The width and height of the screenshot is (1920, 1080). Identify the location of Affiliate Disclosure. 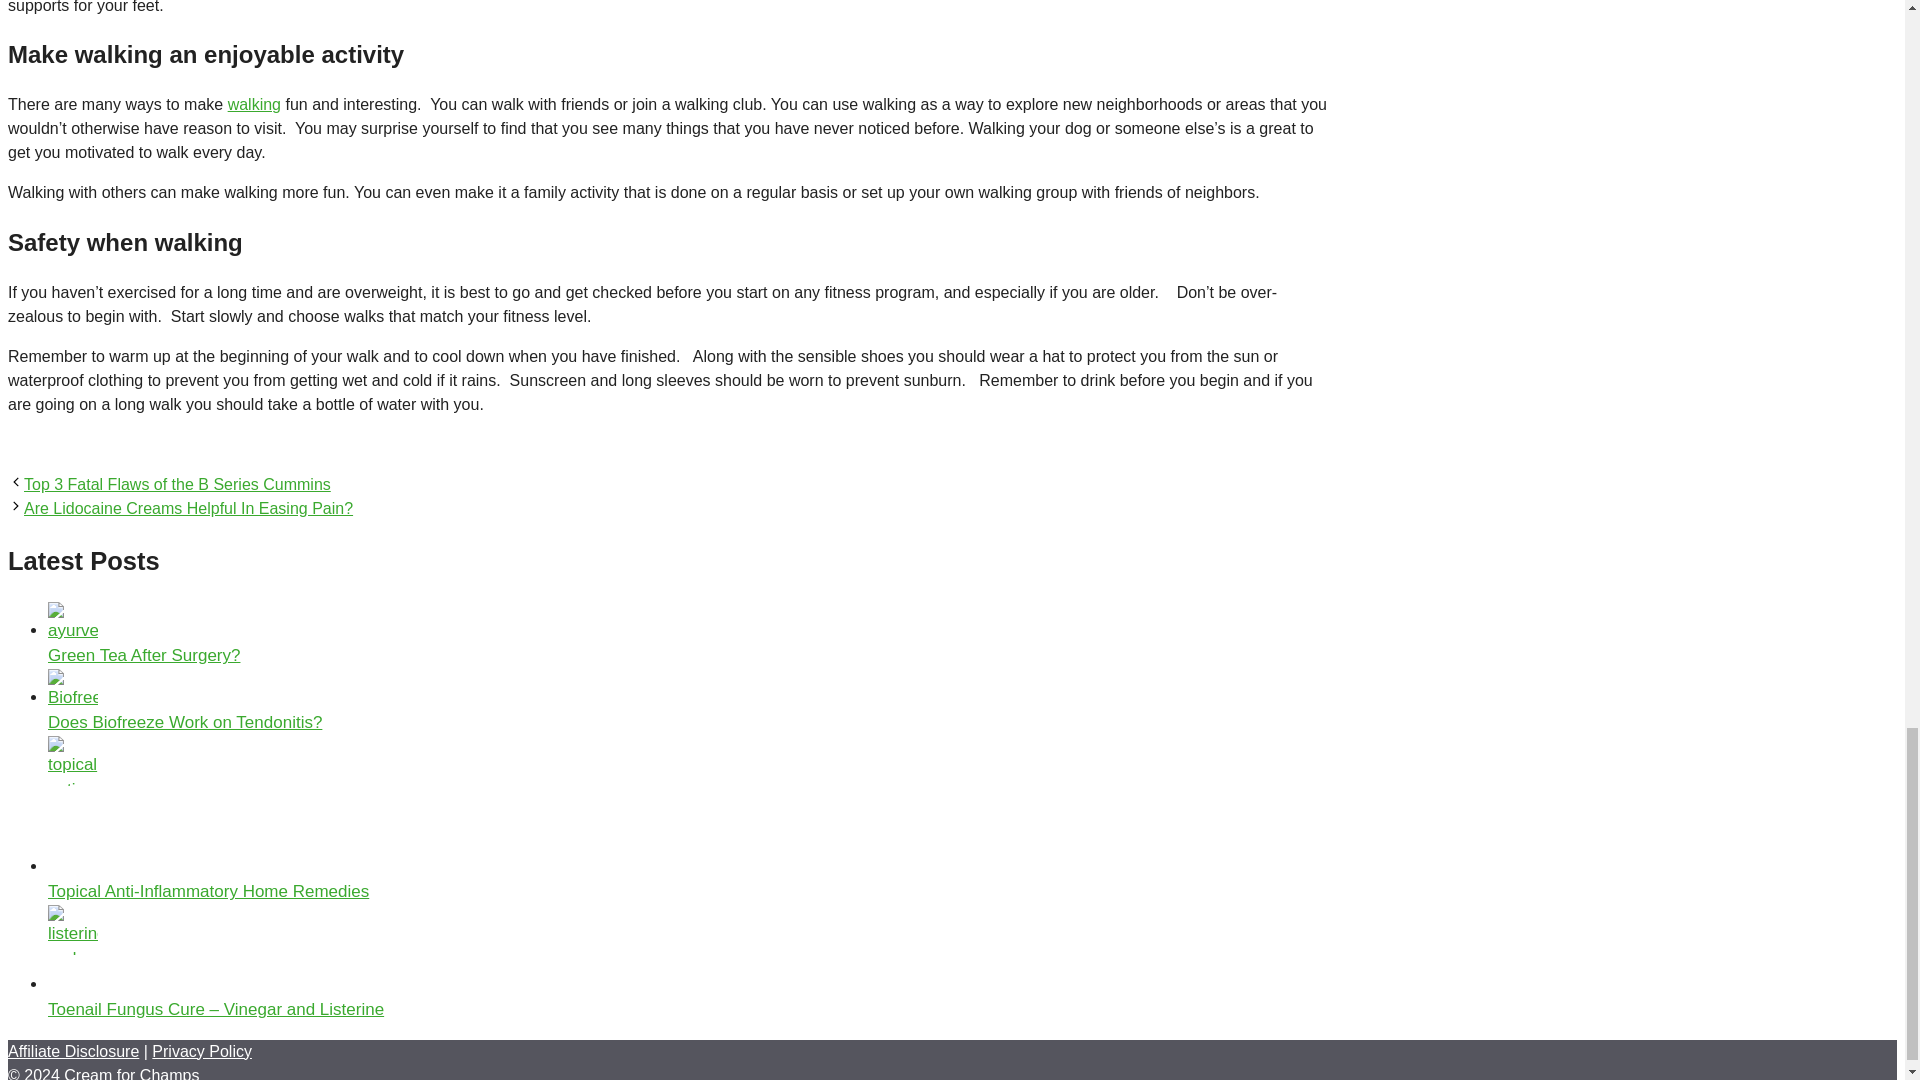
(72, 1051).